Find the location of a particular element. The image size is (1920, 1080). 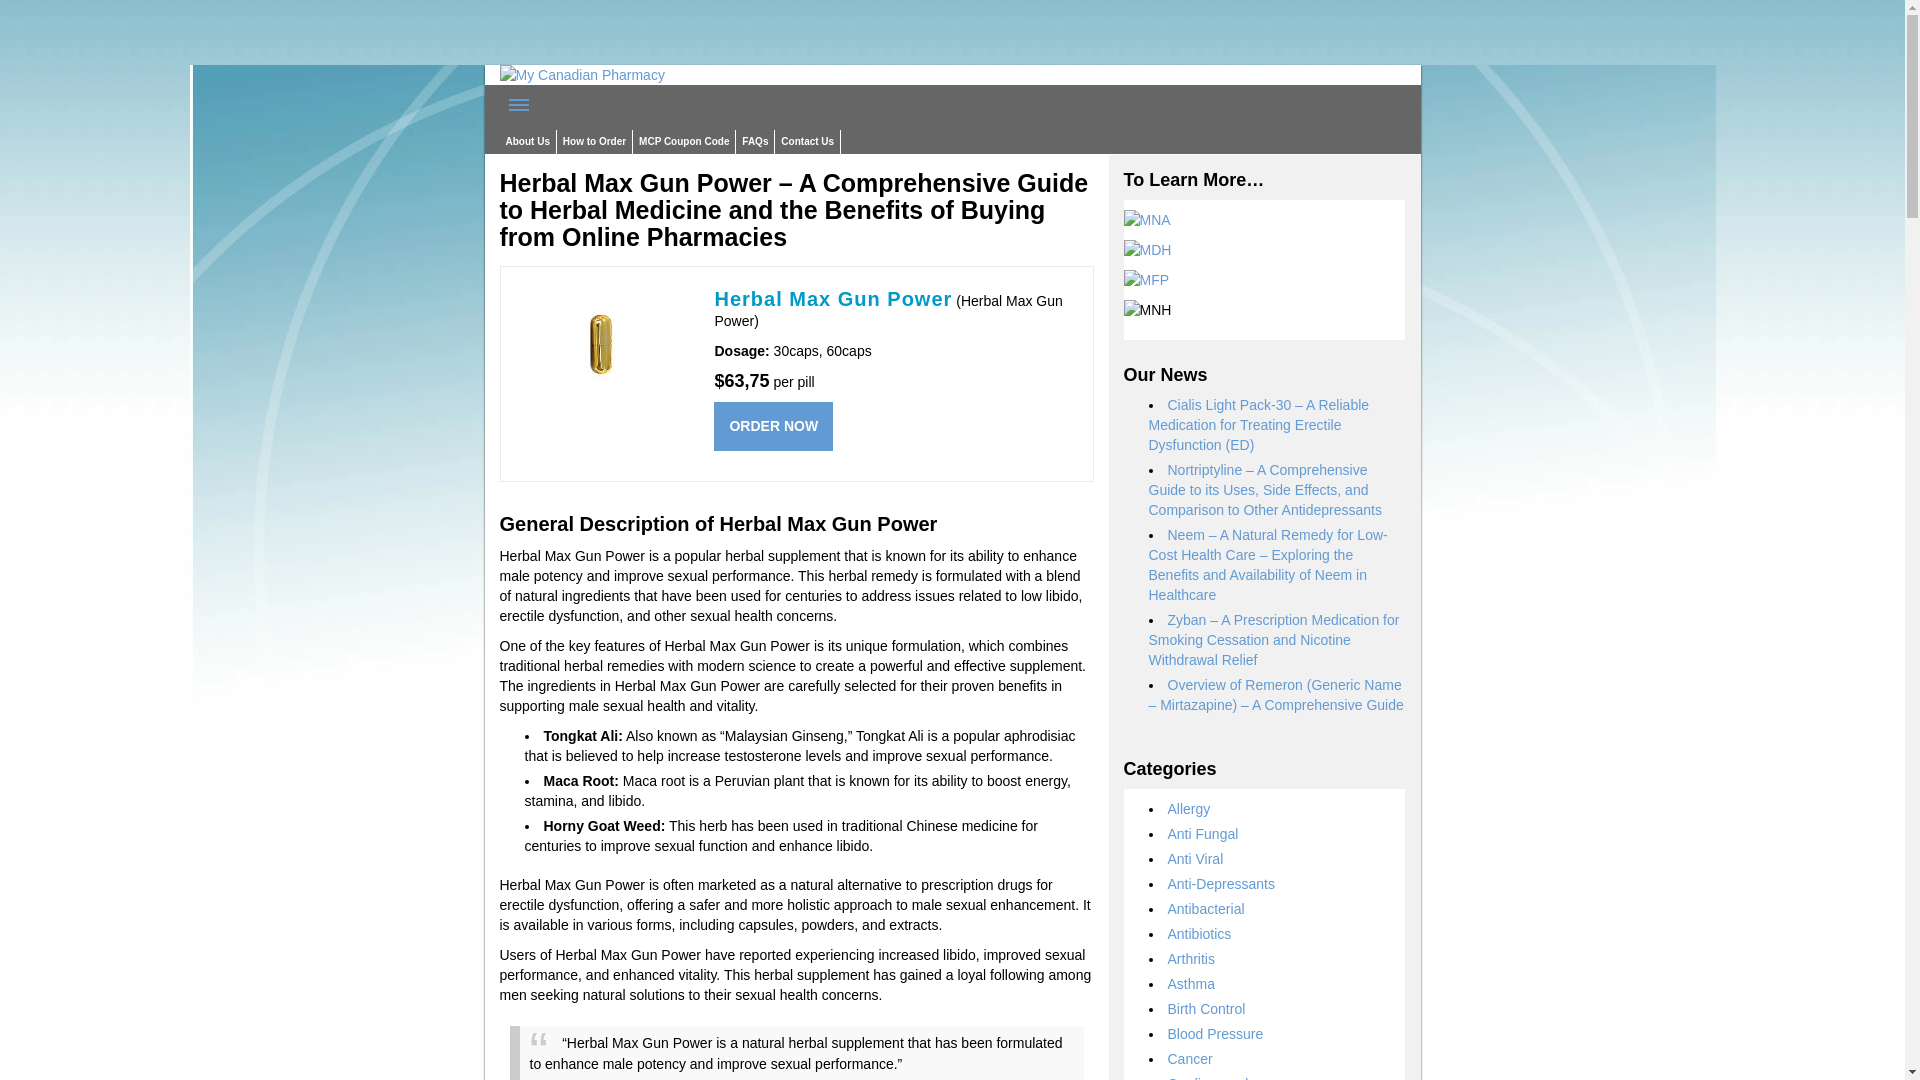

Antibiotics is located at coordinates (1200, 933).